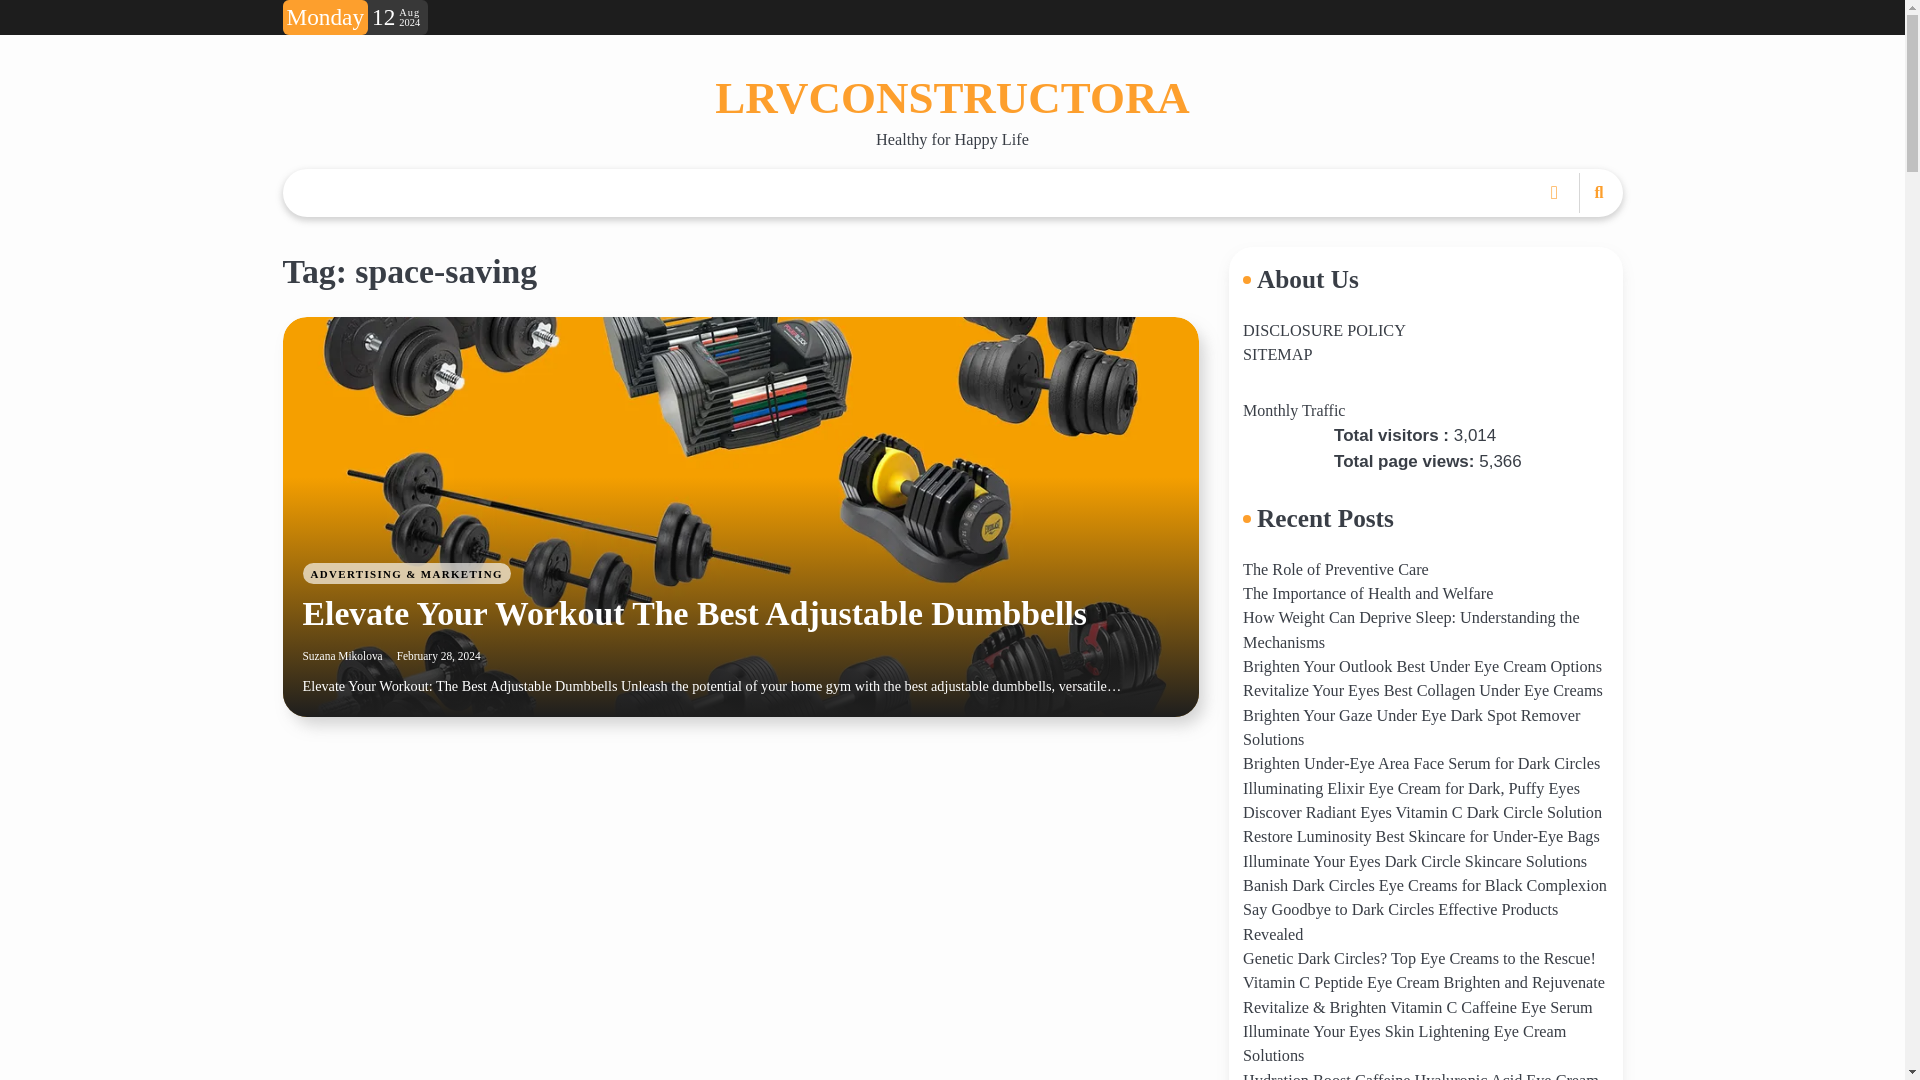 The height and width of the screenshot is (1080, 1920). I want to click on Genetic Dark Circles? Top Eye Creams to the Rescue!, so click(1418, 958).